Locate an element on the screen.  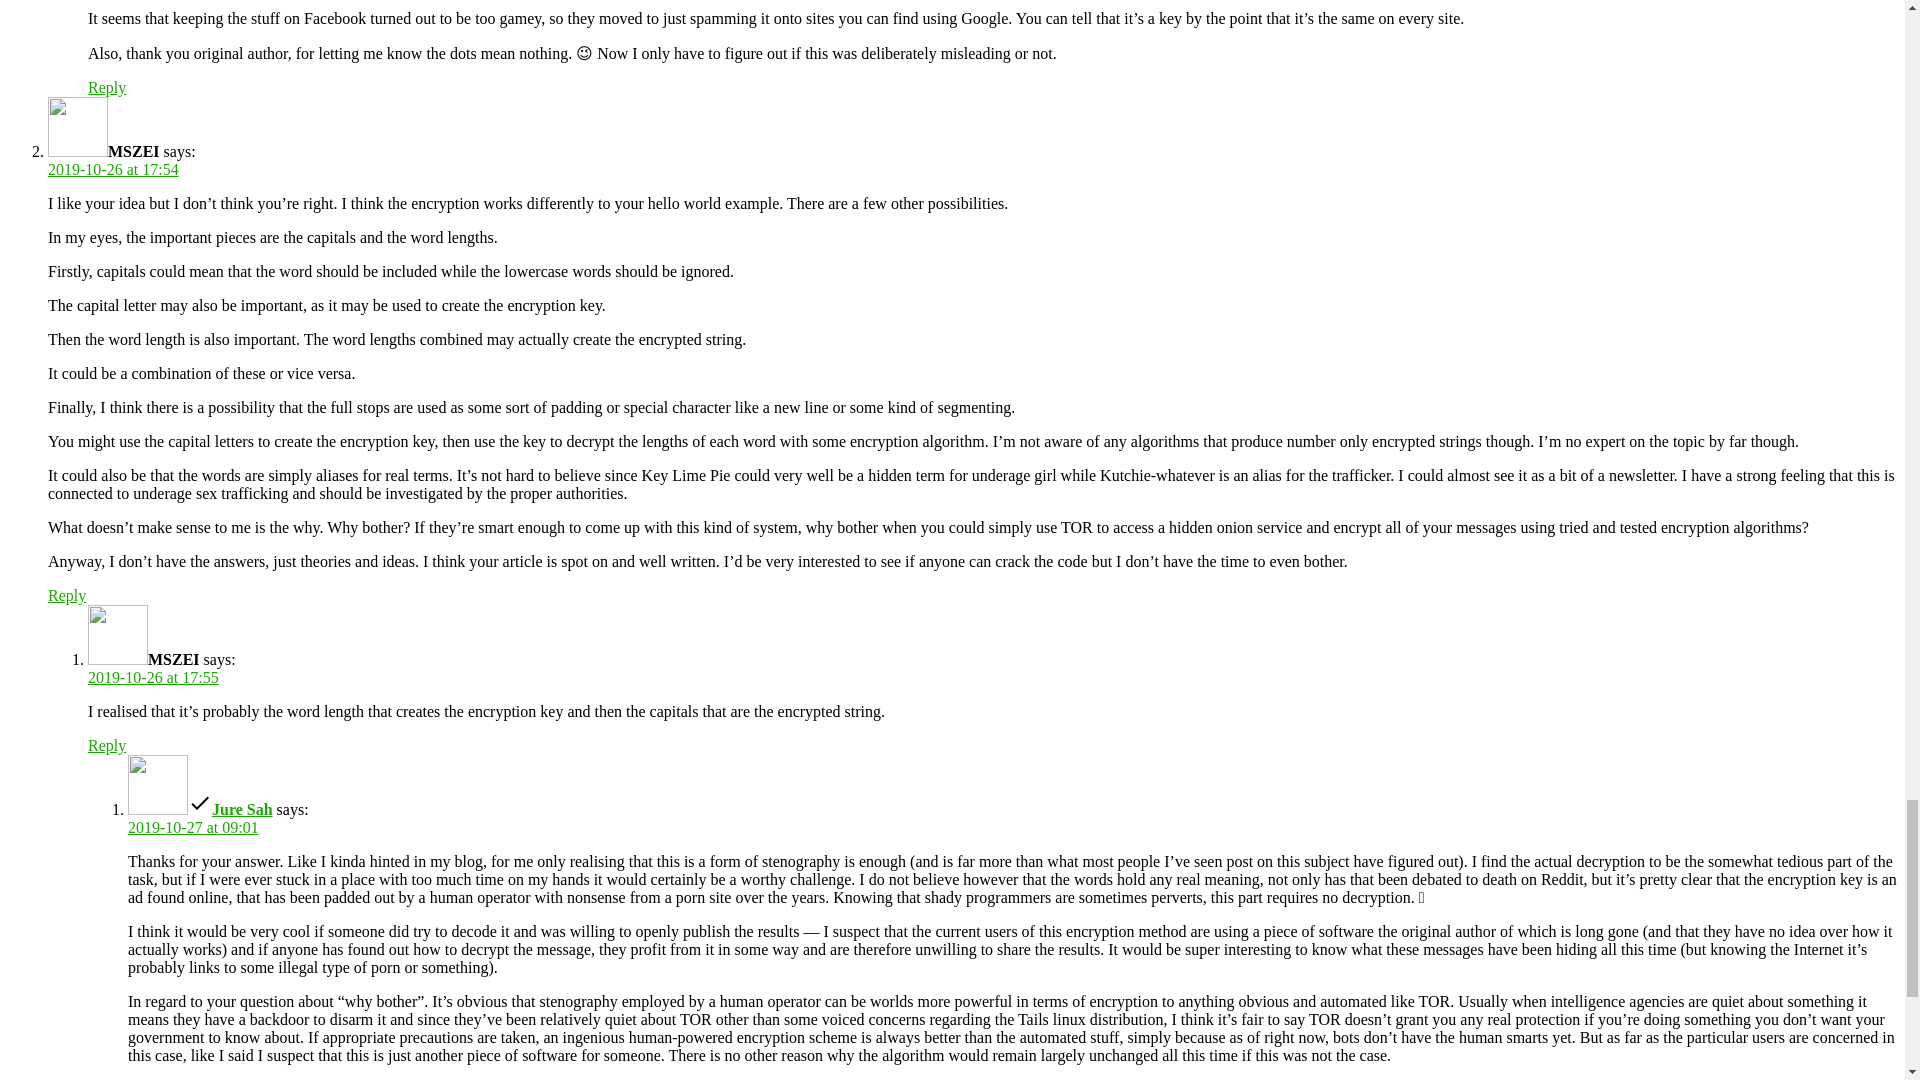
Reply is located at coordinates (107, 87).